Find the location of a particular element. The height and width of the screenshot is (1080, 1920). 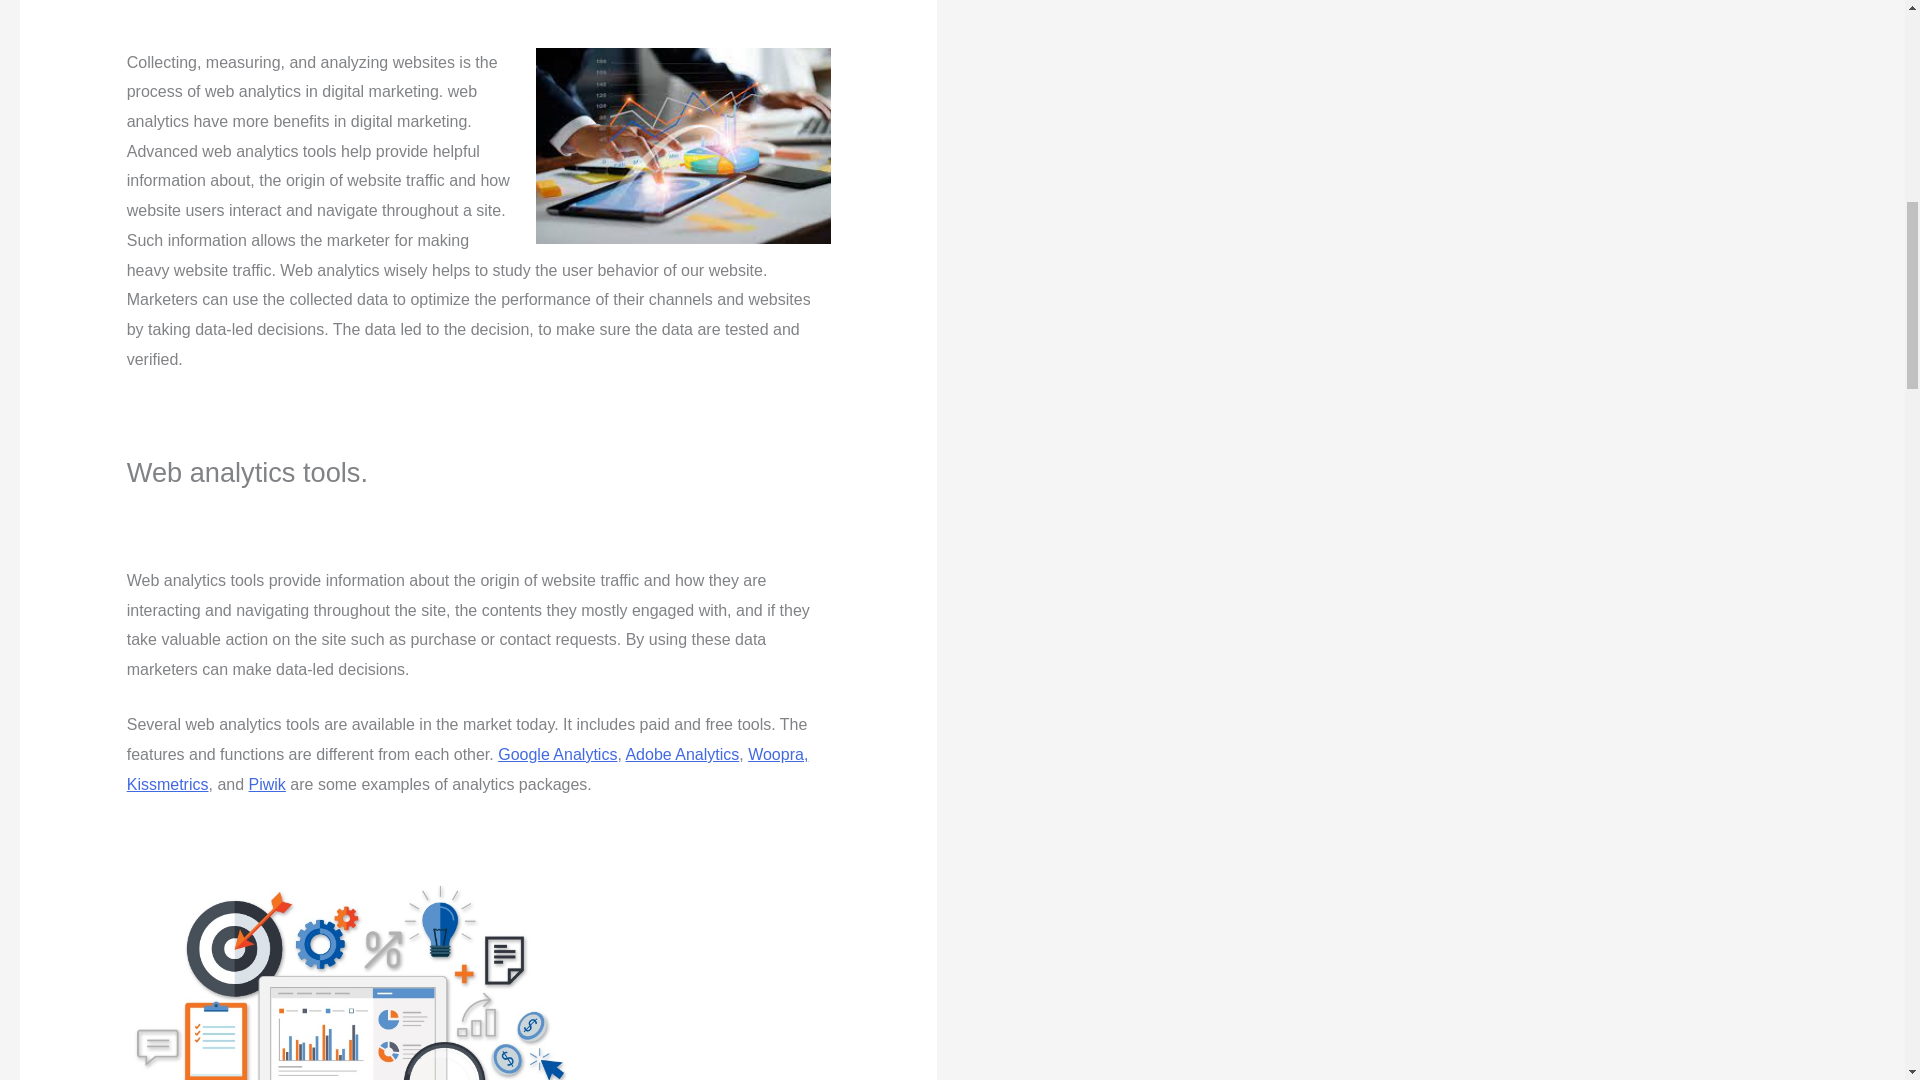

Piwik is located at coordinates (268, 784).